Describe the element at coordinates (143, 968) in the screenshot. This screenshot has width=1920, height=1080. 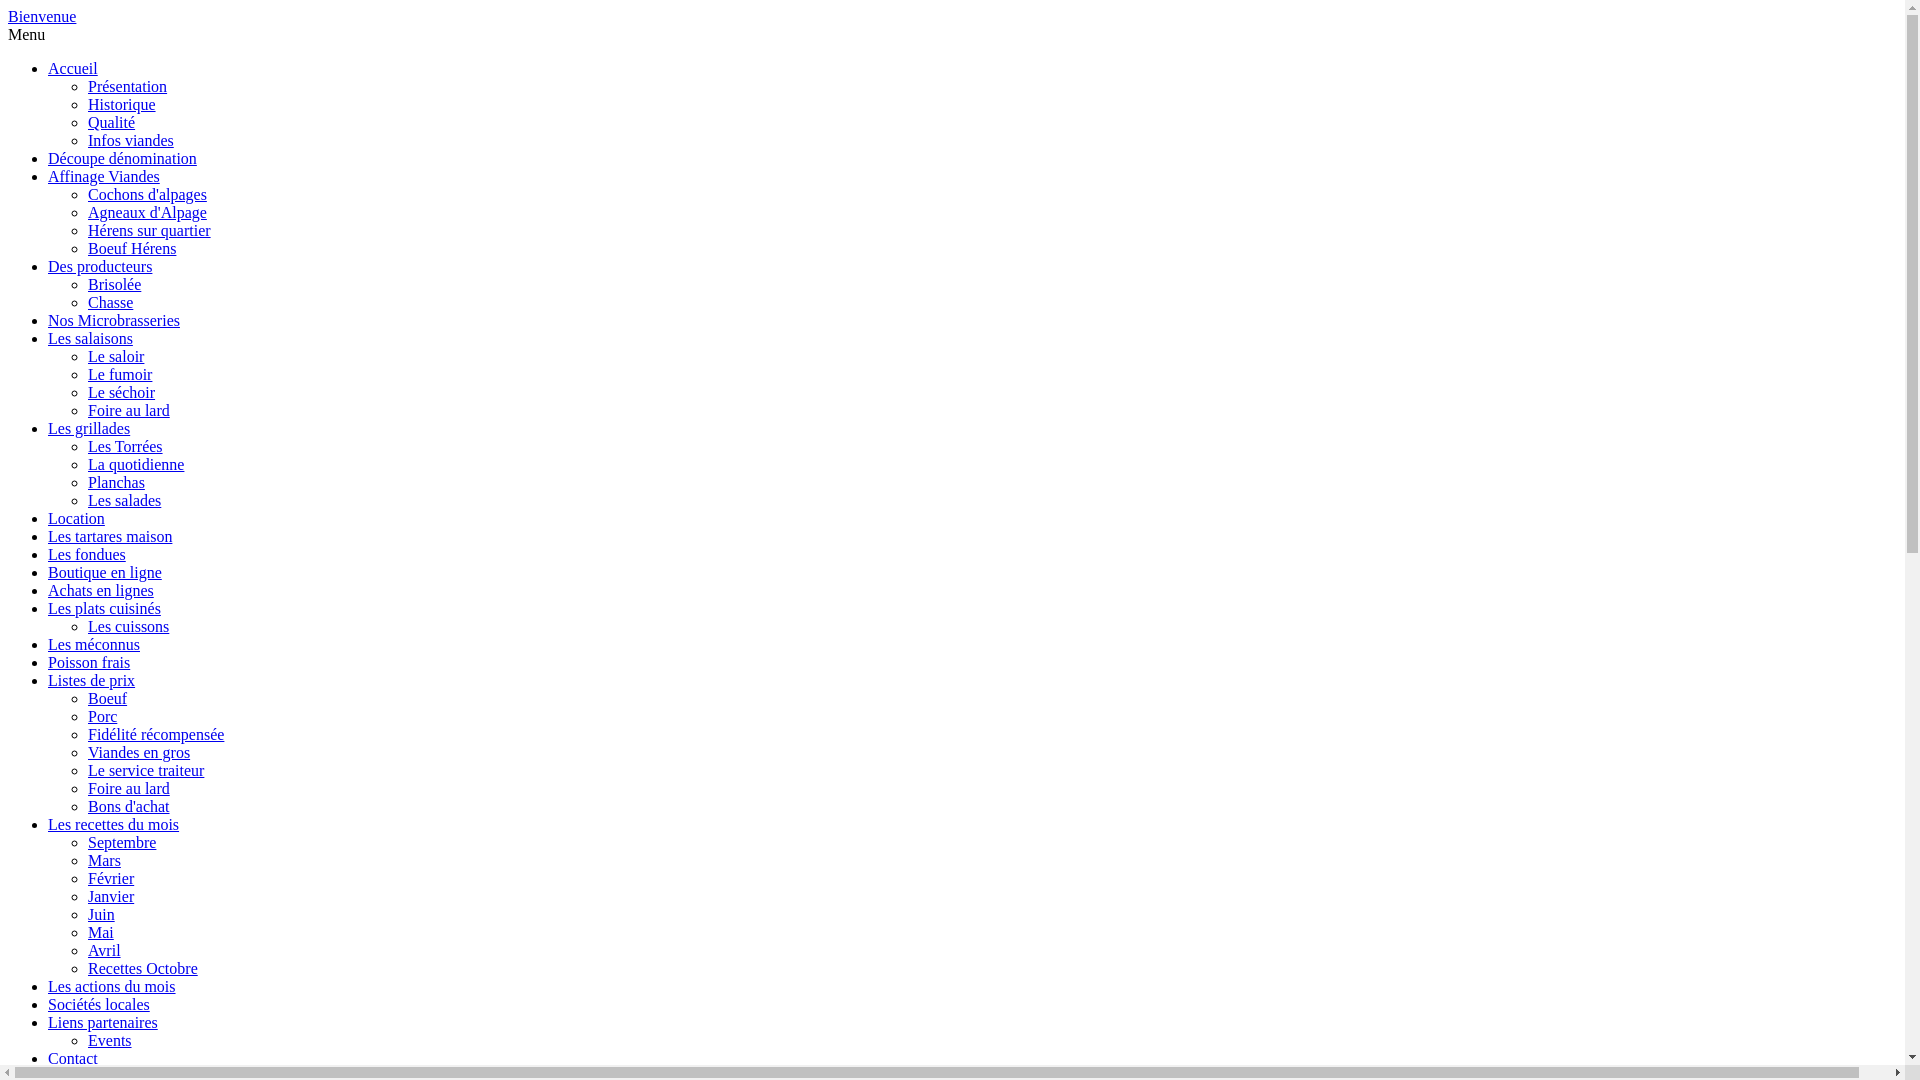
I see `Recettes Octobre` at that location.